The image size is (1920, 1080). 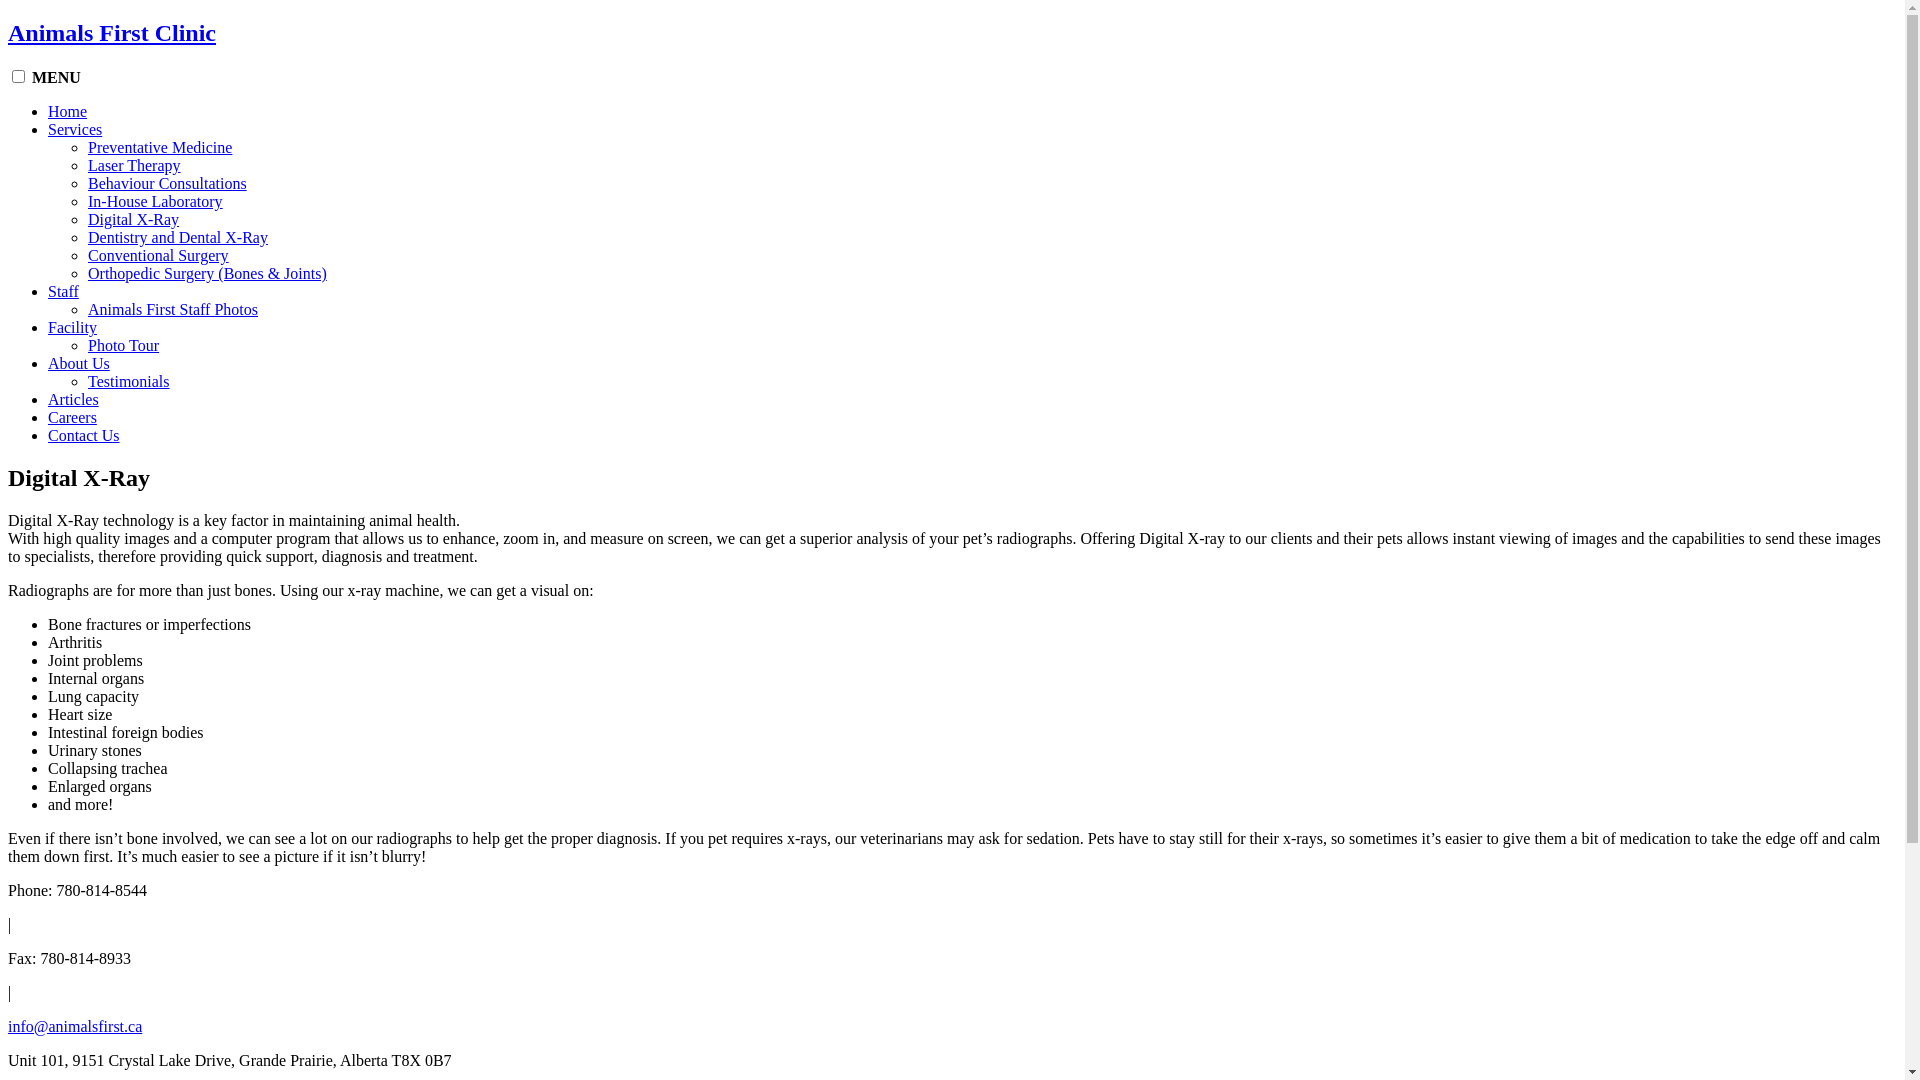 What do you see at coordinates (158, 256) in the screenshot?
I see `Conventional Surgery` at bounding box center [158, 256].